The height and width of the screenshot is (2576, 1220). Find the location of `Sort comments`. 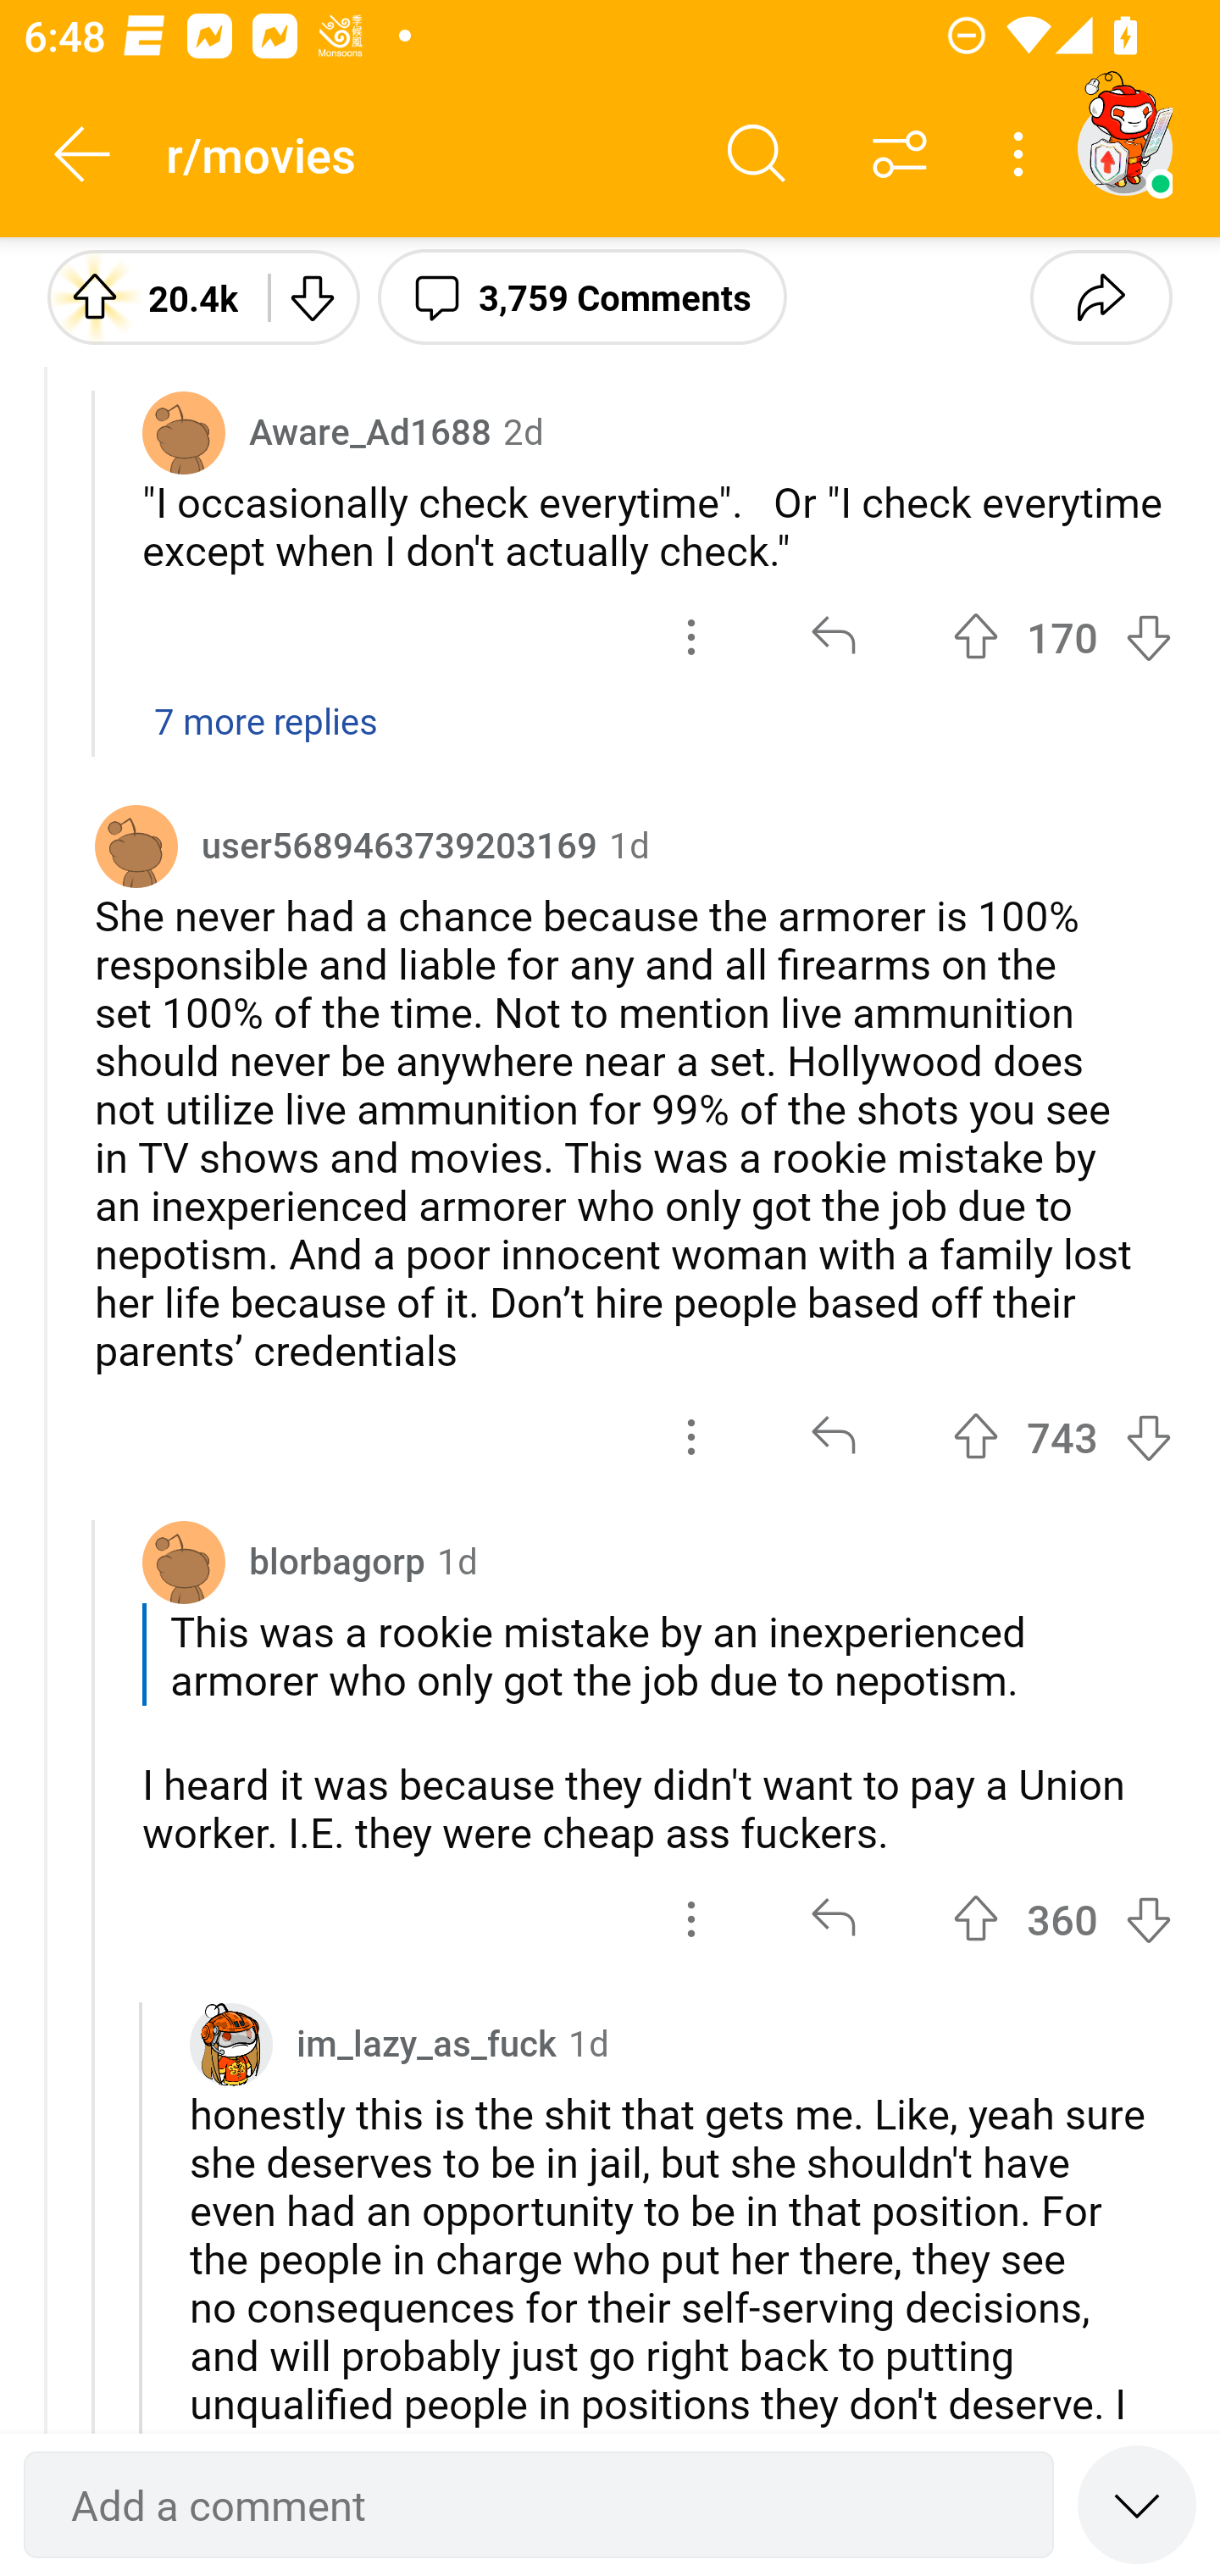

Sort comments is located at coordinates (900, 154).